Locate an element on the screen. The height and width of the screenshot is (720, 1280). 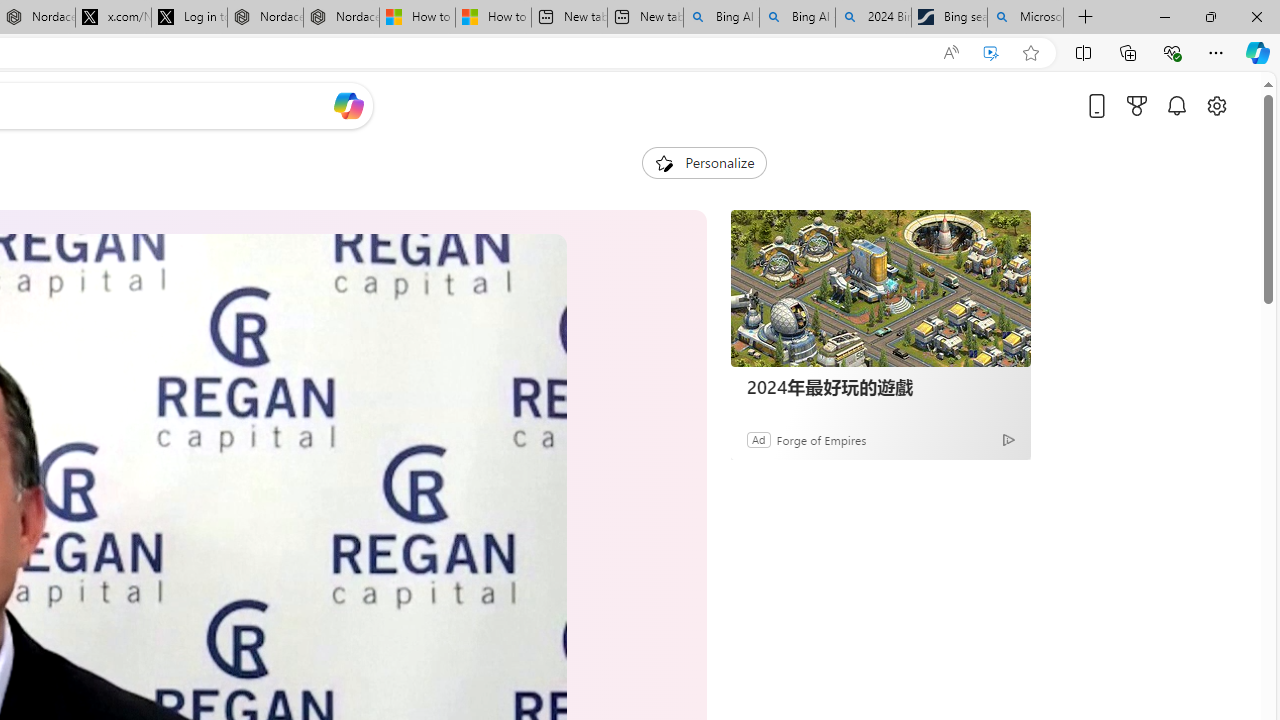
Personalize is located at coordinates (704, 162).